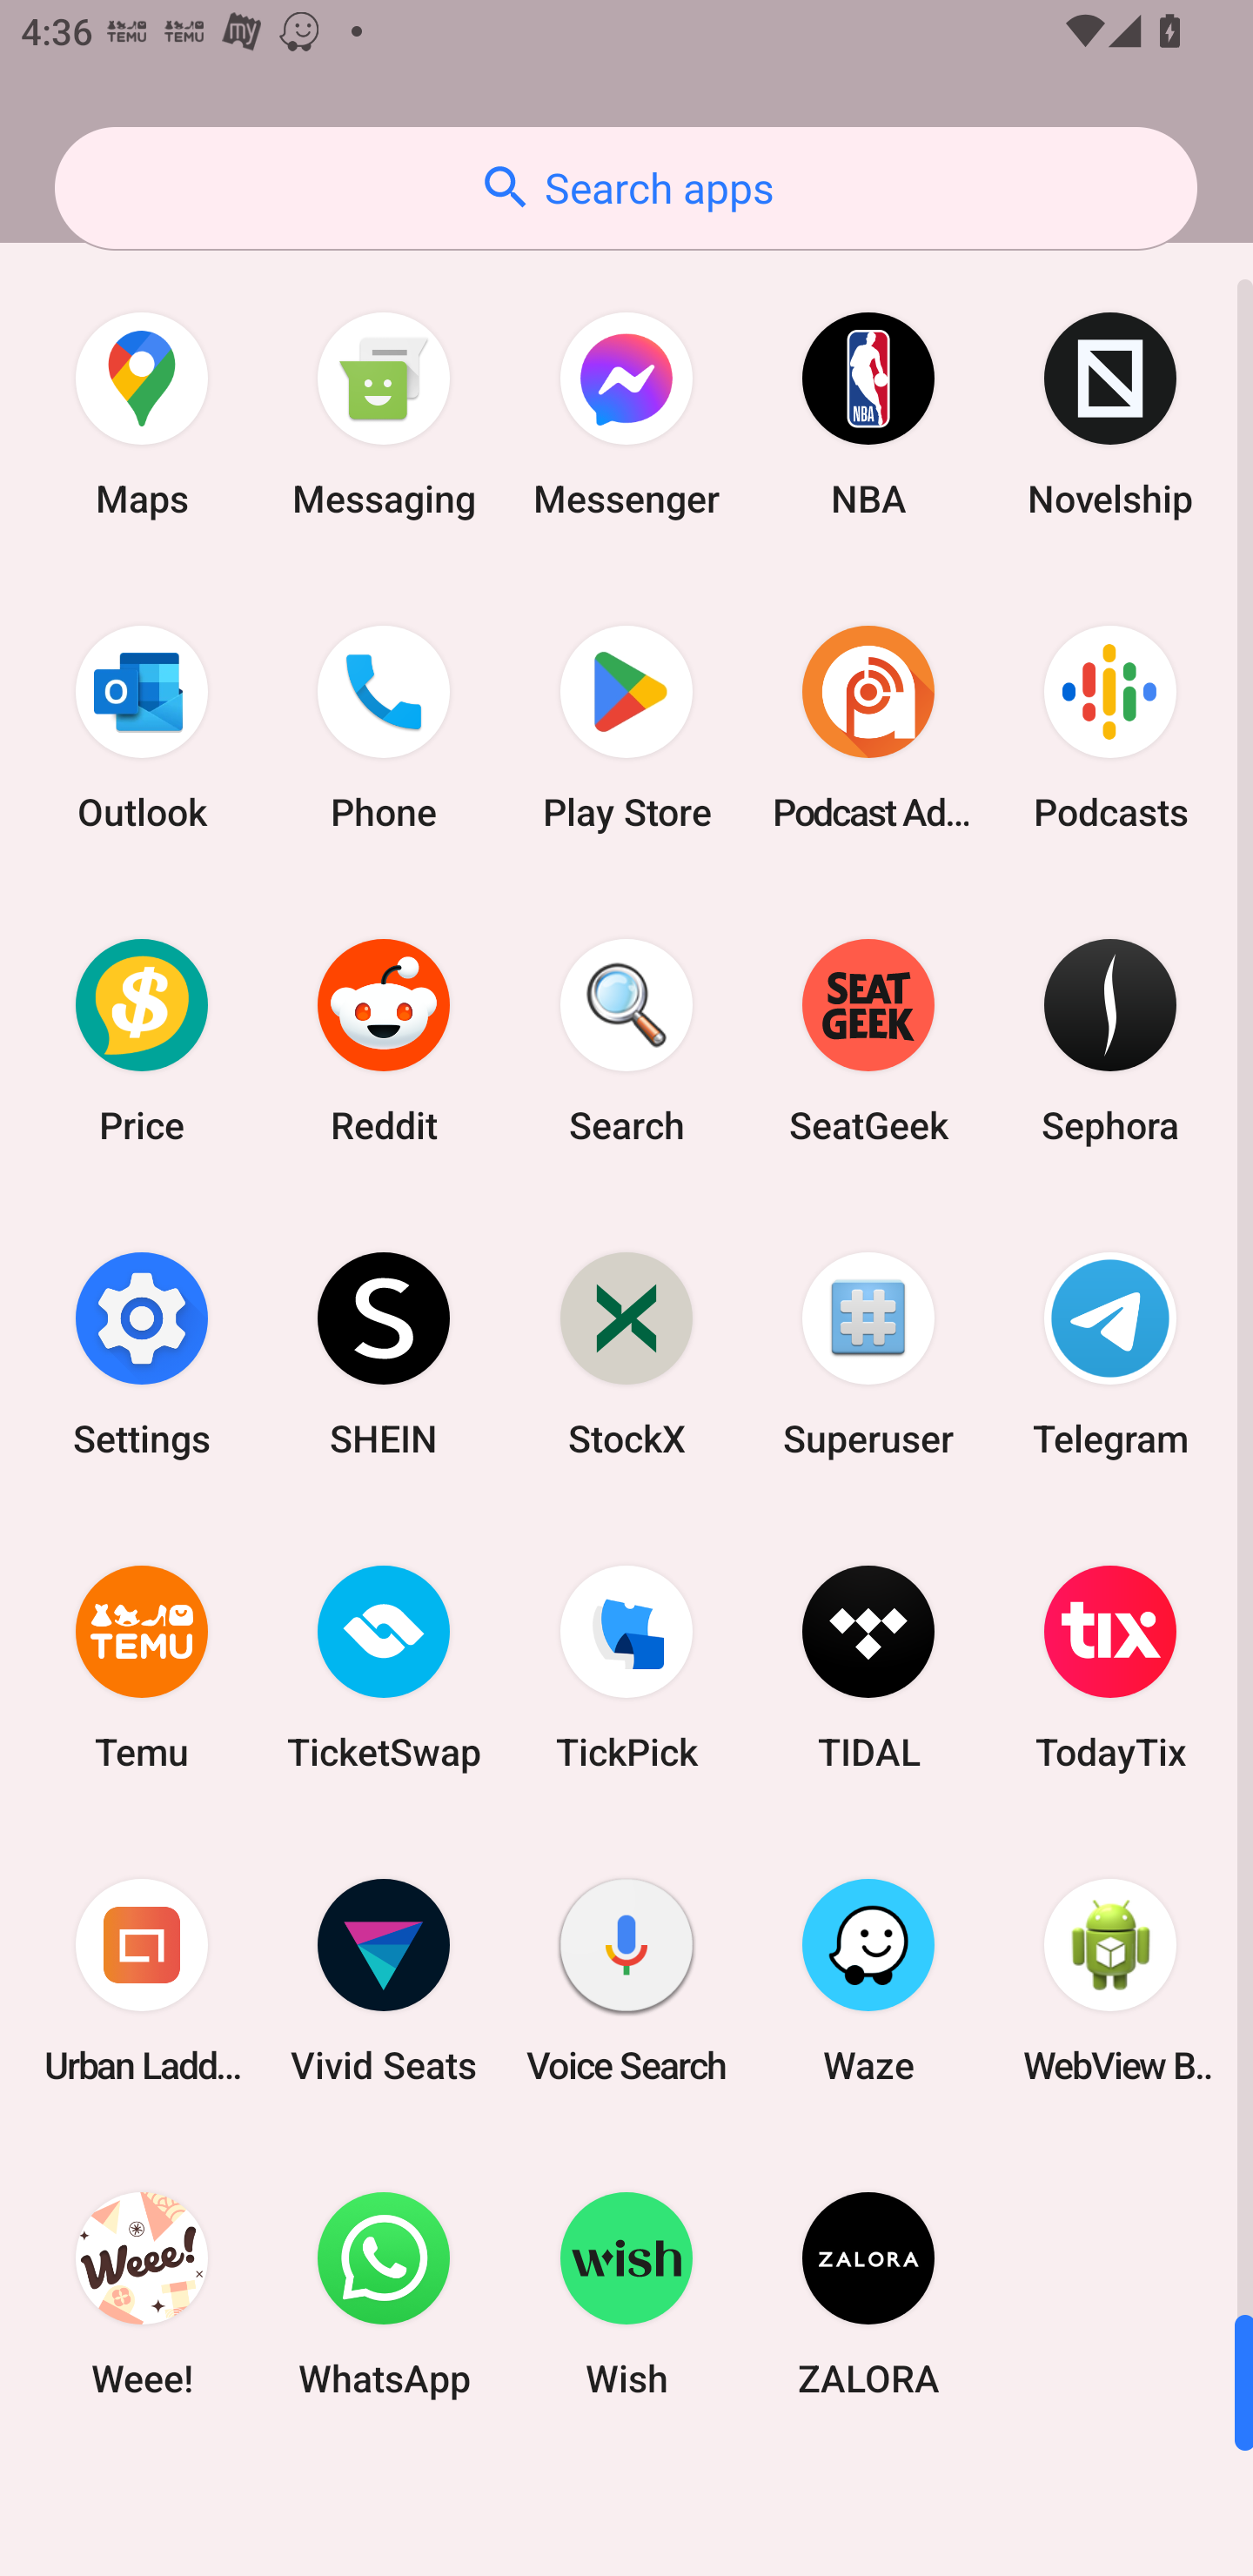 The height and width of the screenshot is (2576, 1253). I want to click on Voice Search, so click(626, 1981).